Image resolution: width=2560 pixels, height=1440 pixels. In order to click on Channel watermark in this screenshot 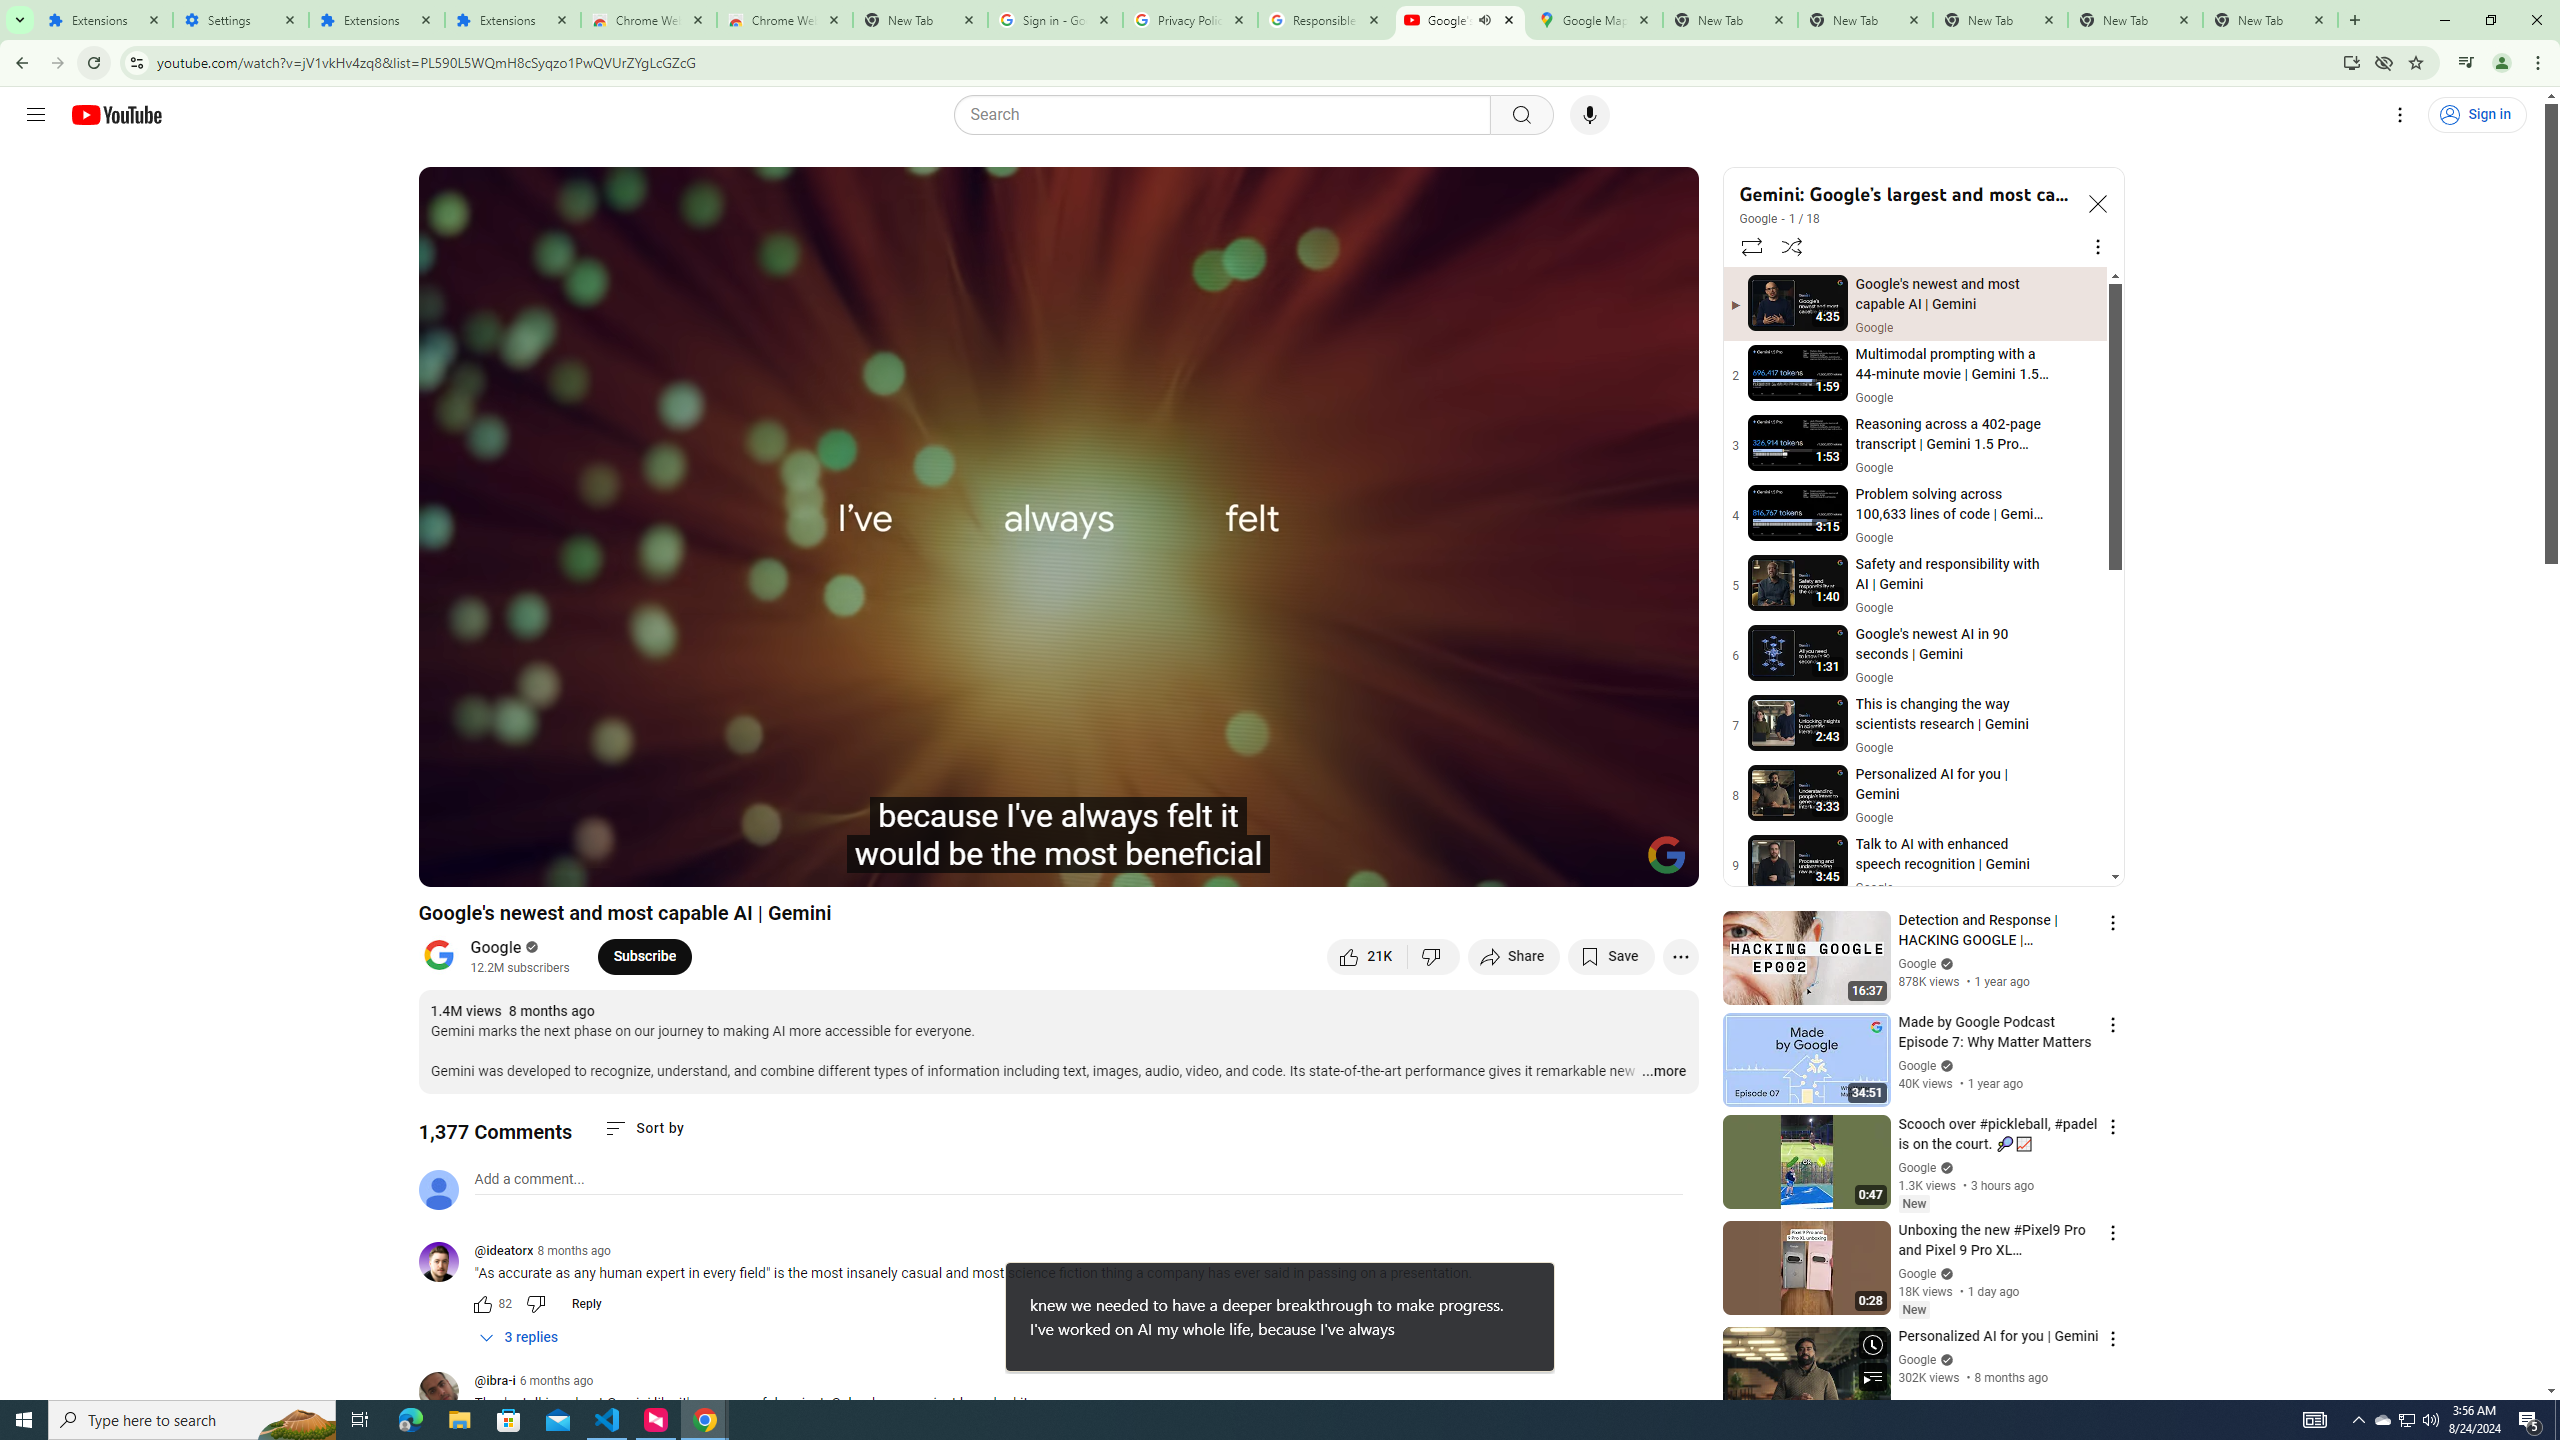, I will do `click(1666, 855)`.